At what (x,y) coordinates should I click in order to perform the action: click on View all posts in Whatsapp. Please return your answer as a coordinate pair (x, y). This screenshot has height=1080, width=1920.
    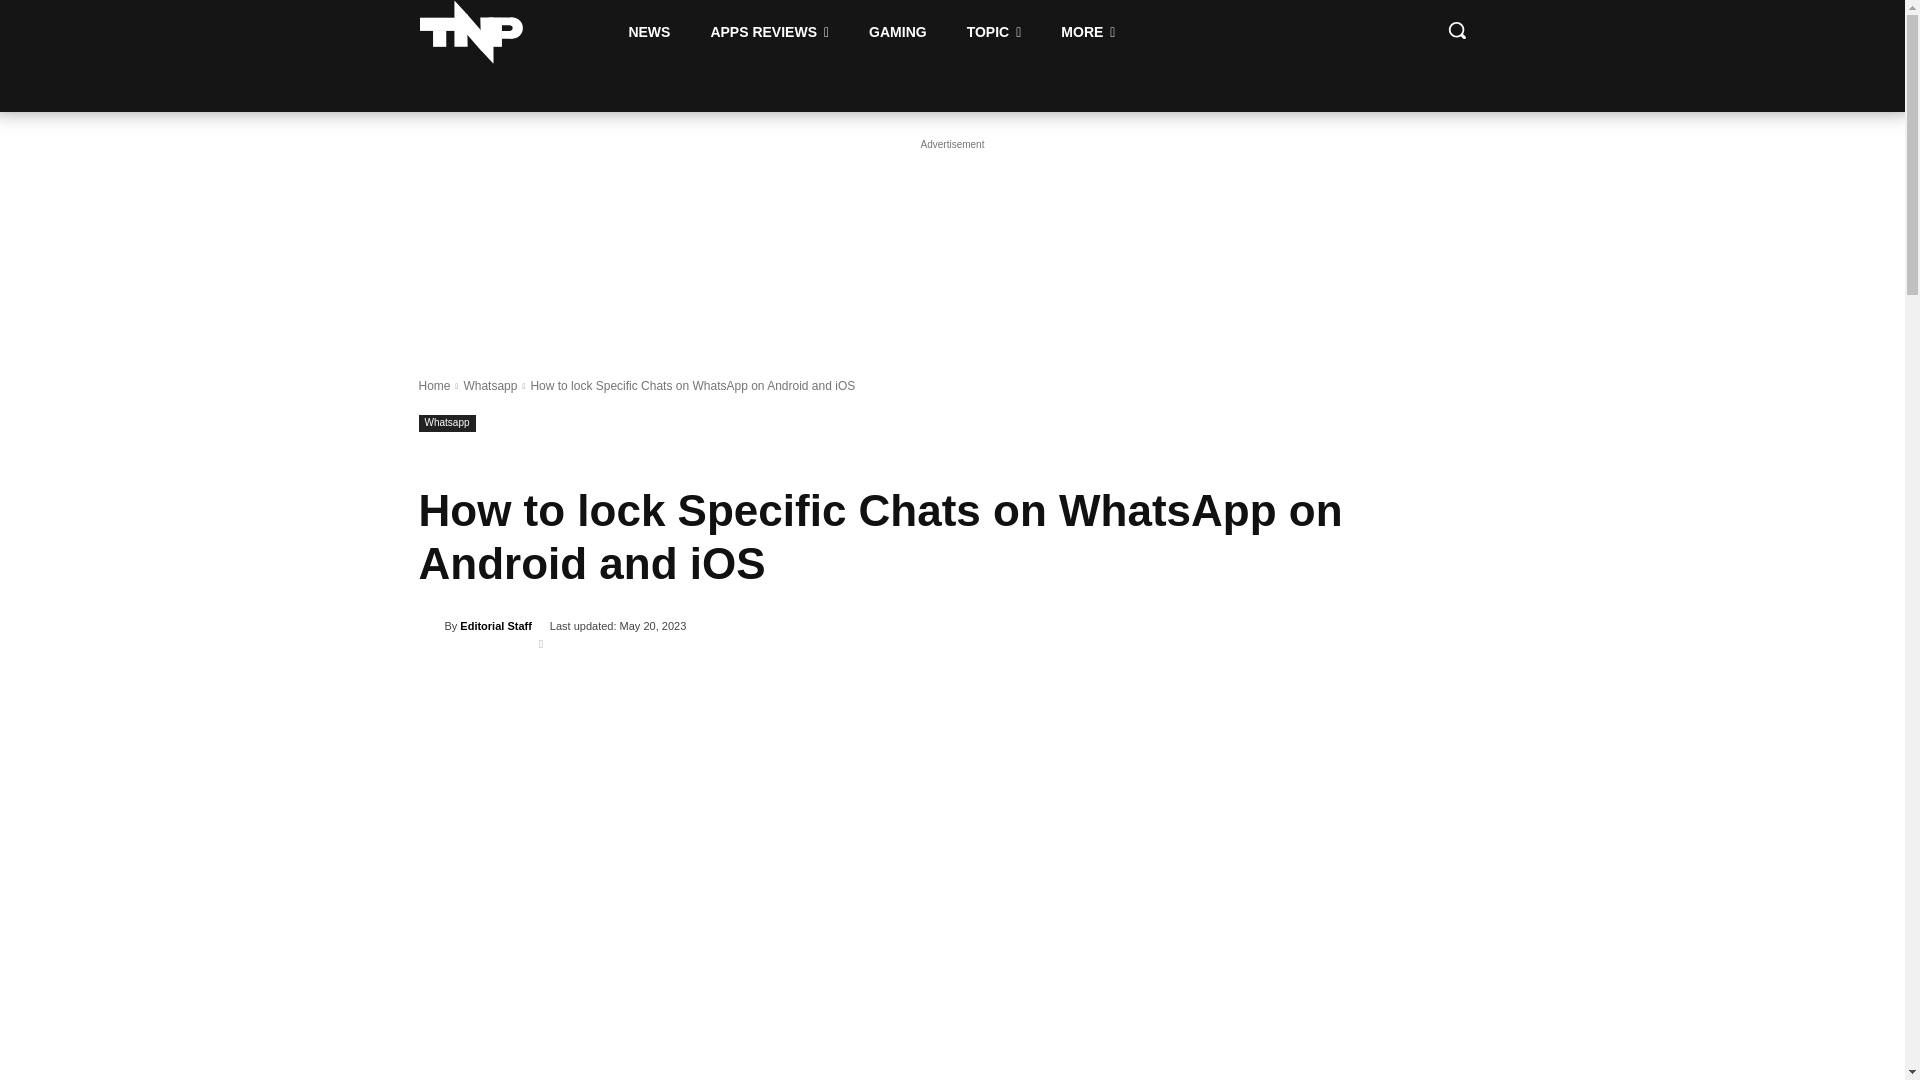
    Looking at the image, I should click on (489, 386).